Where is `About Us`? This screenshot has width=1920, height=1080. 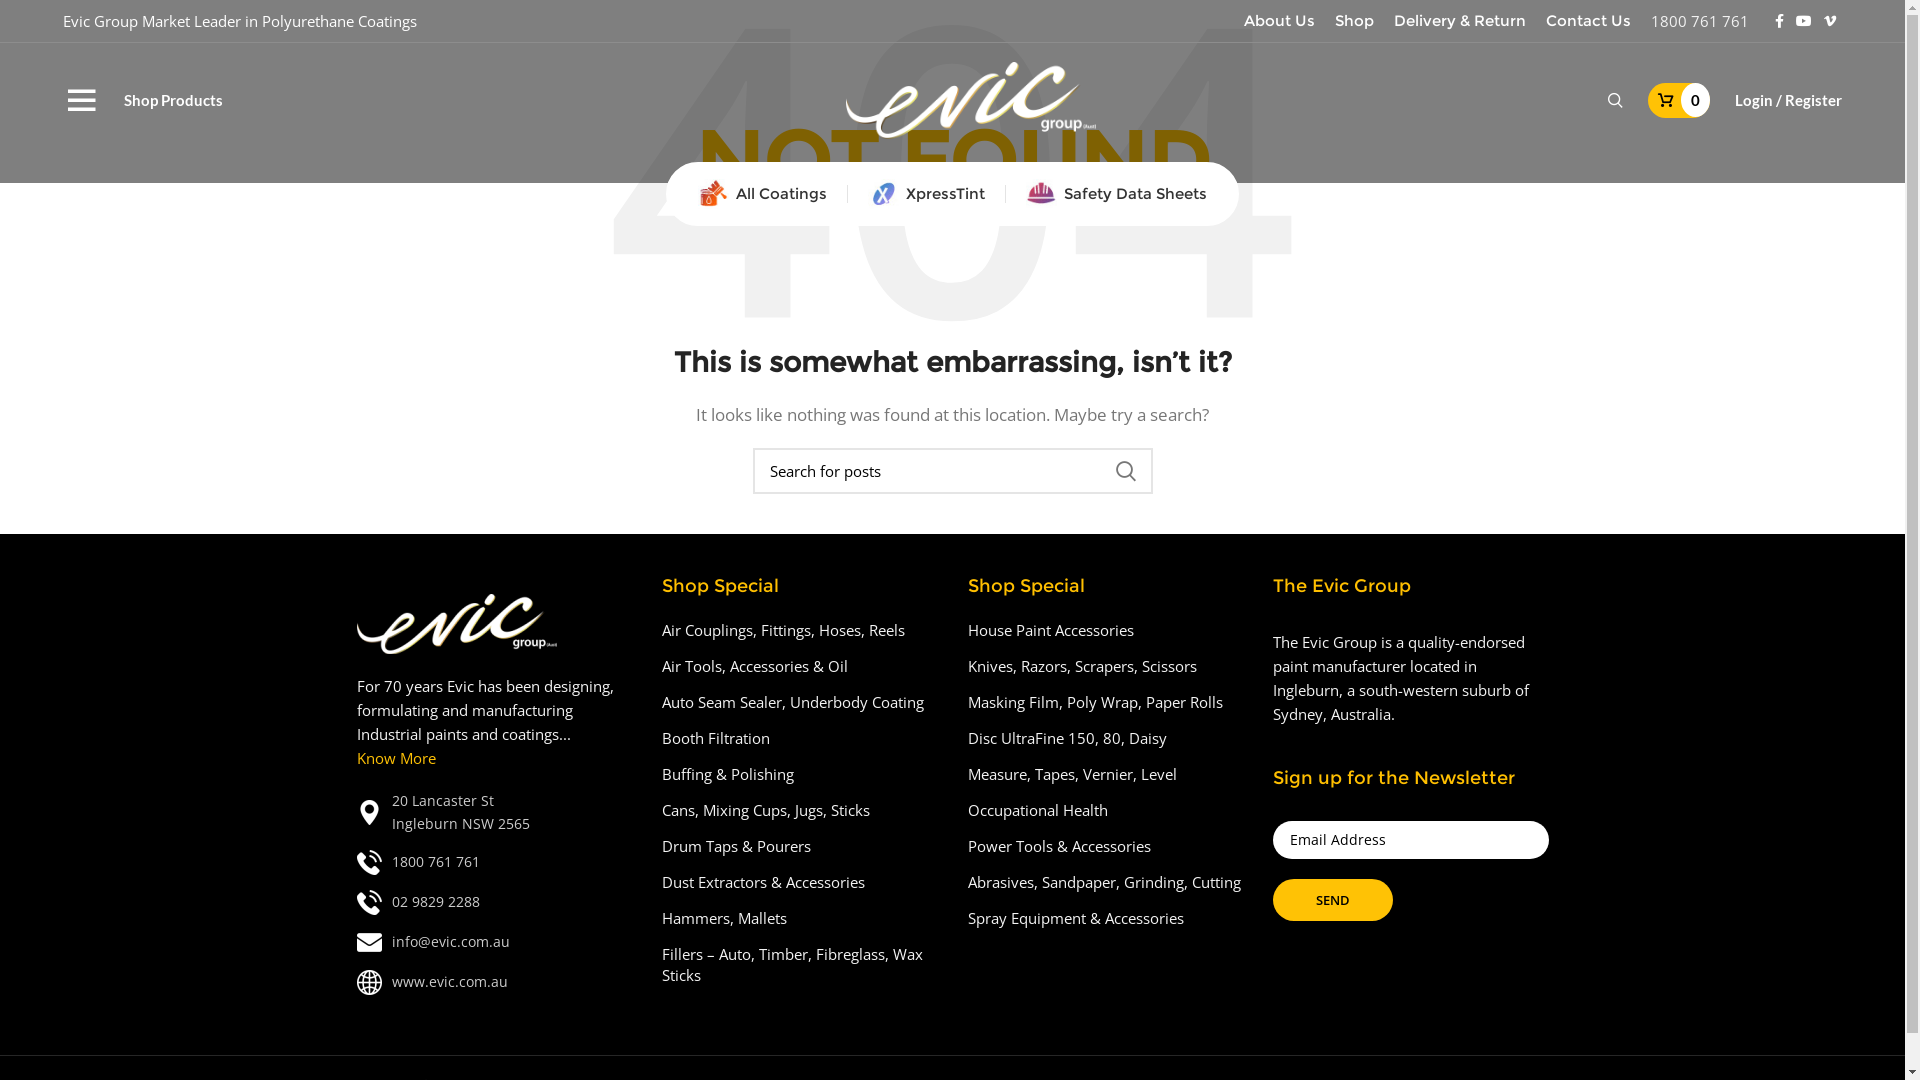 About Us is located at coordinates (1280, 21).